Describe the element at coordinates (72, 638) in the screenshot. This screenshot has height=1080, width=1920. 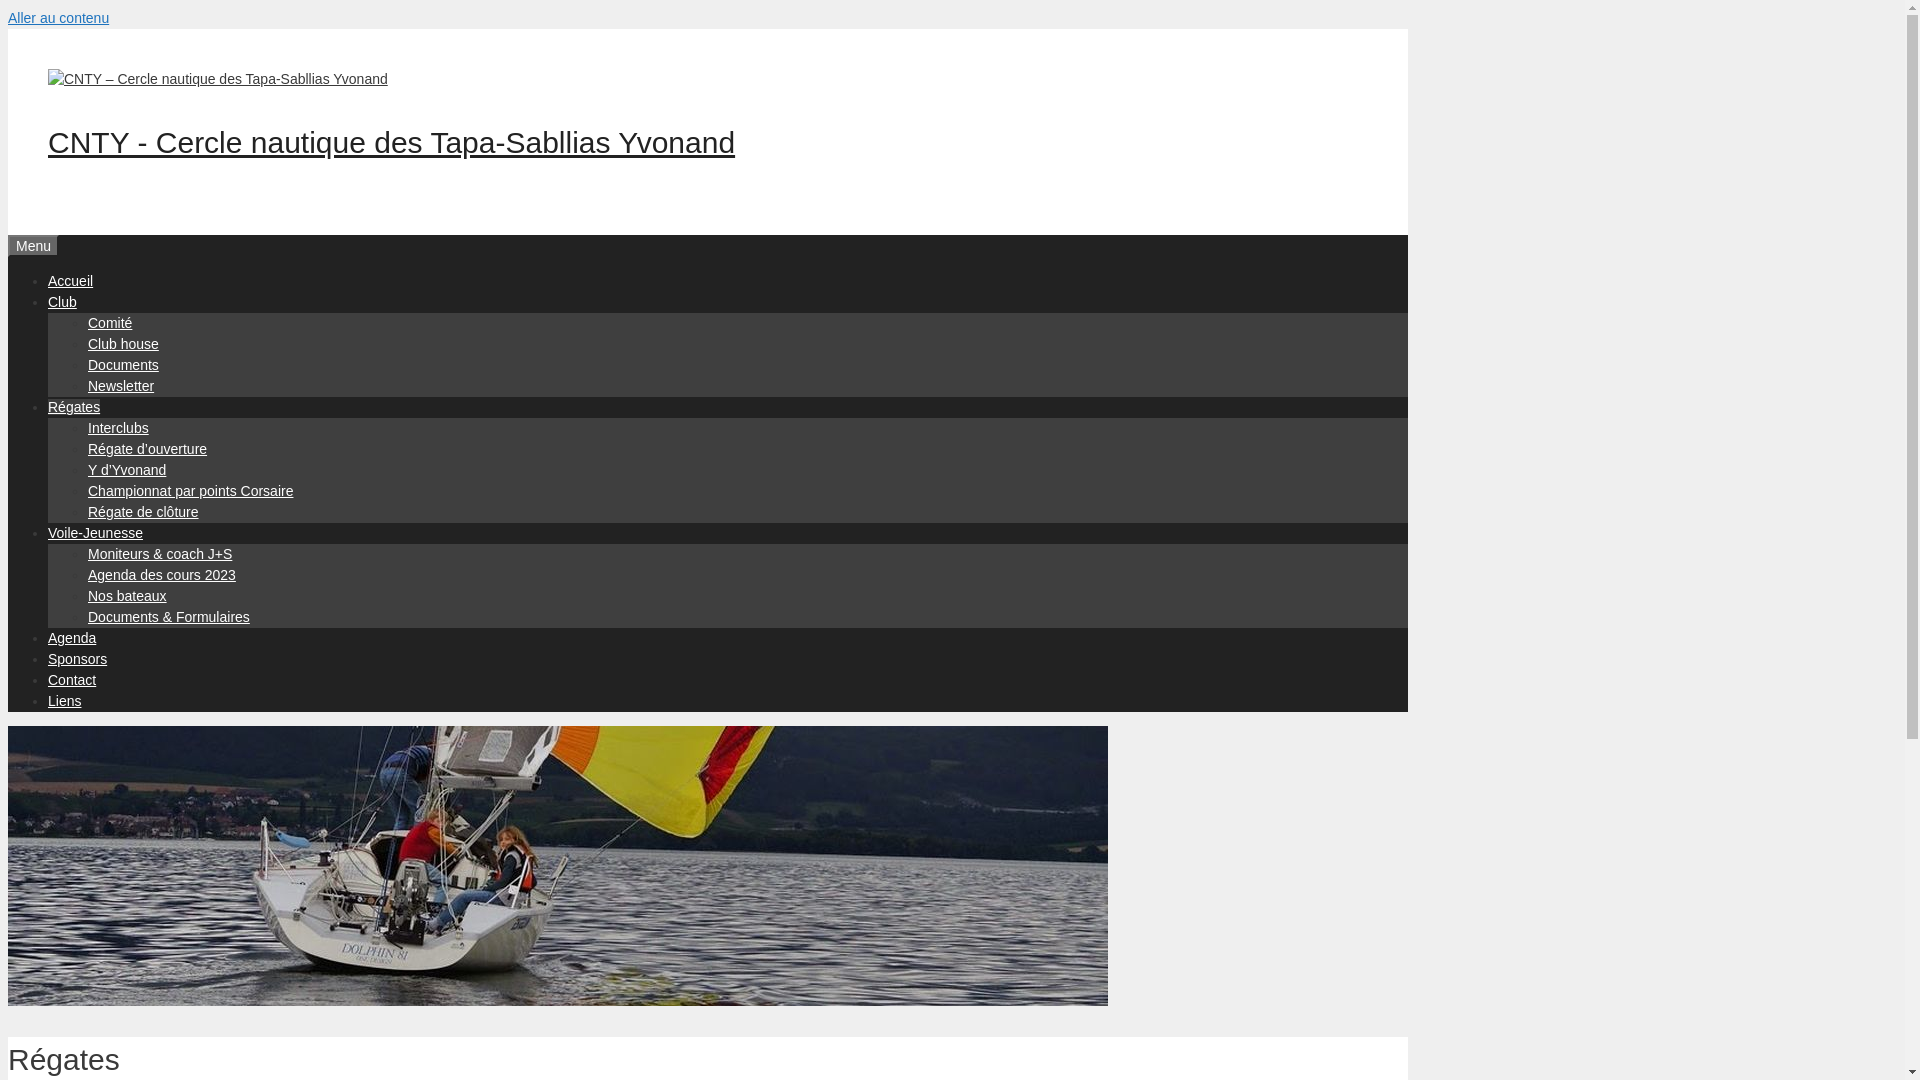
I see `Agenda` at that location.